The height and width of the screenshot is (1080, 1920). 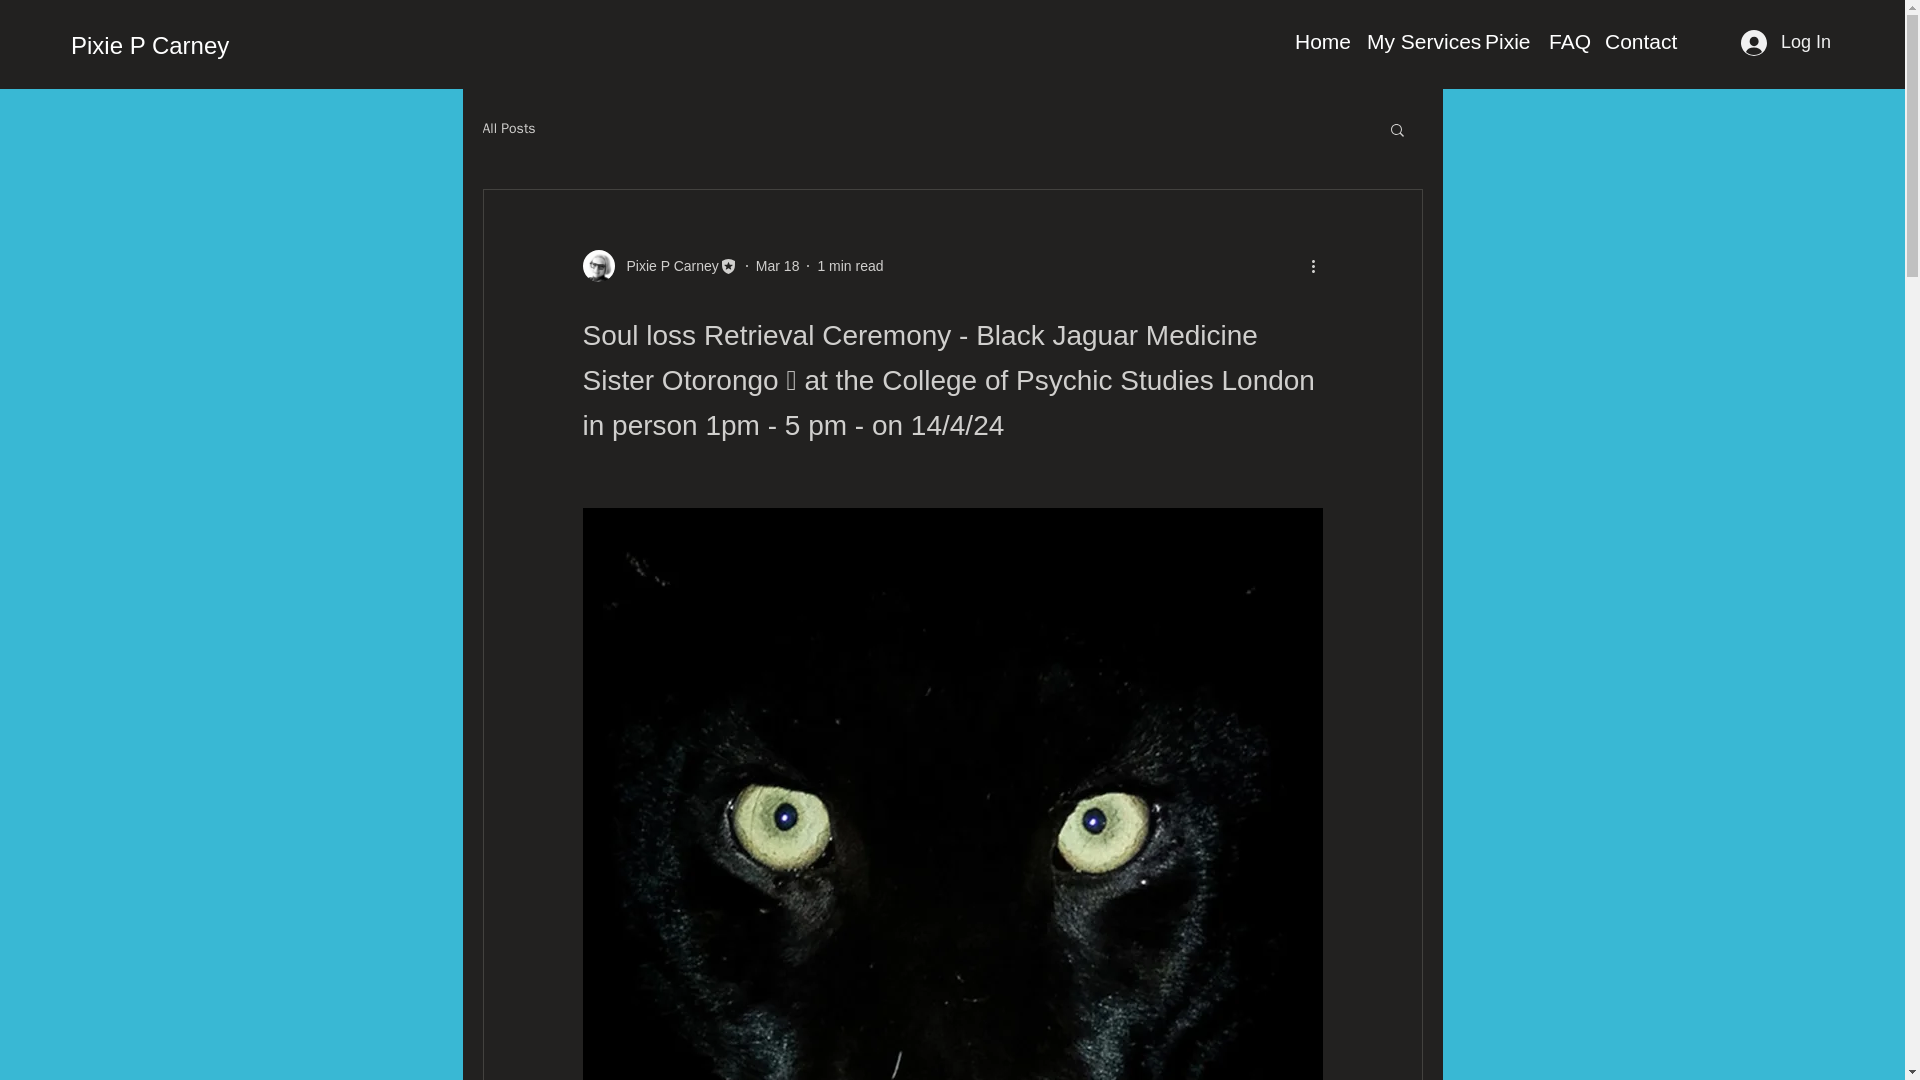 I want to click on 1 min read, so click(x=850, y=266).